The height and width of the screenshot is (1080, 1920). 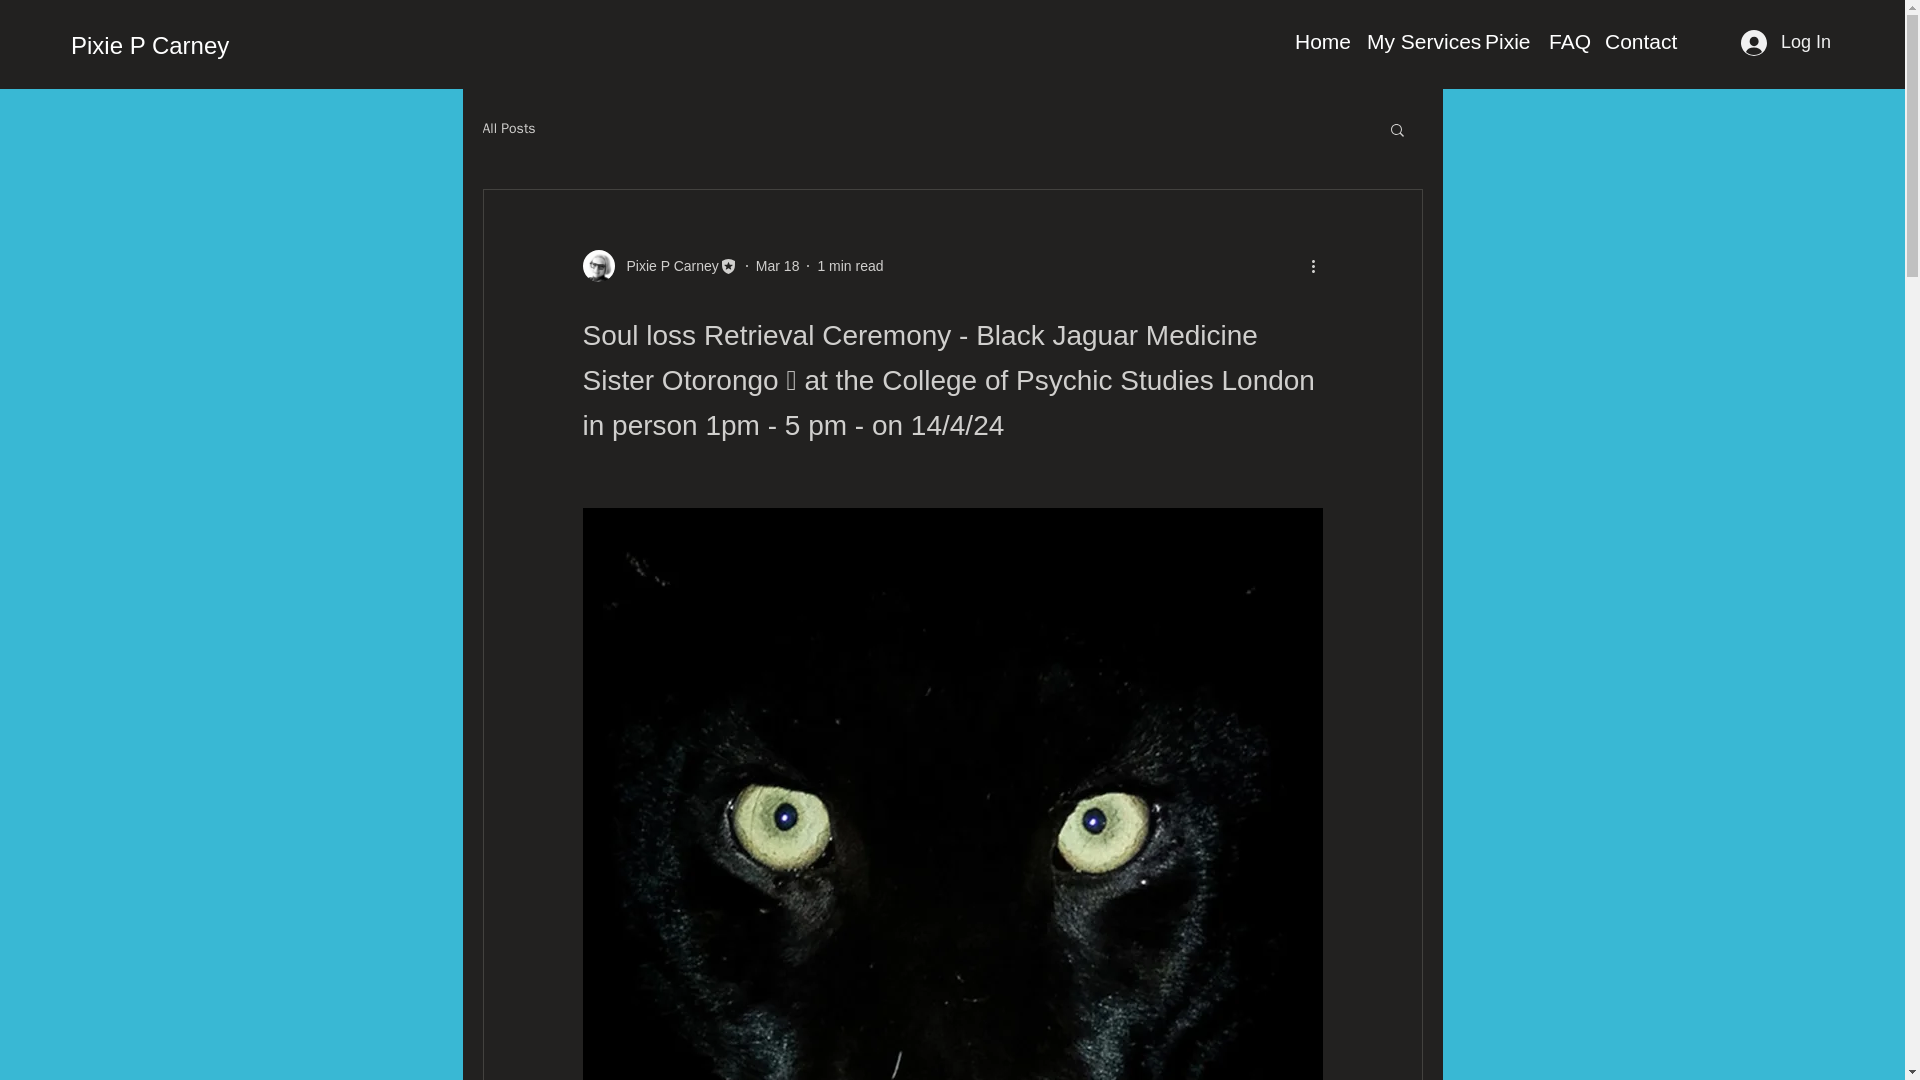 I want to click on 1 min read, so click(x=850, y=266).